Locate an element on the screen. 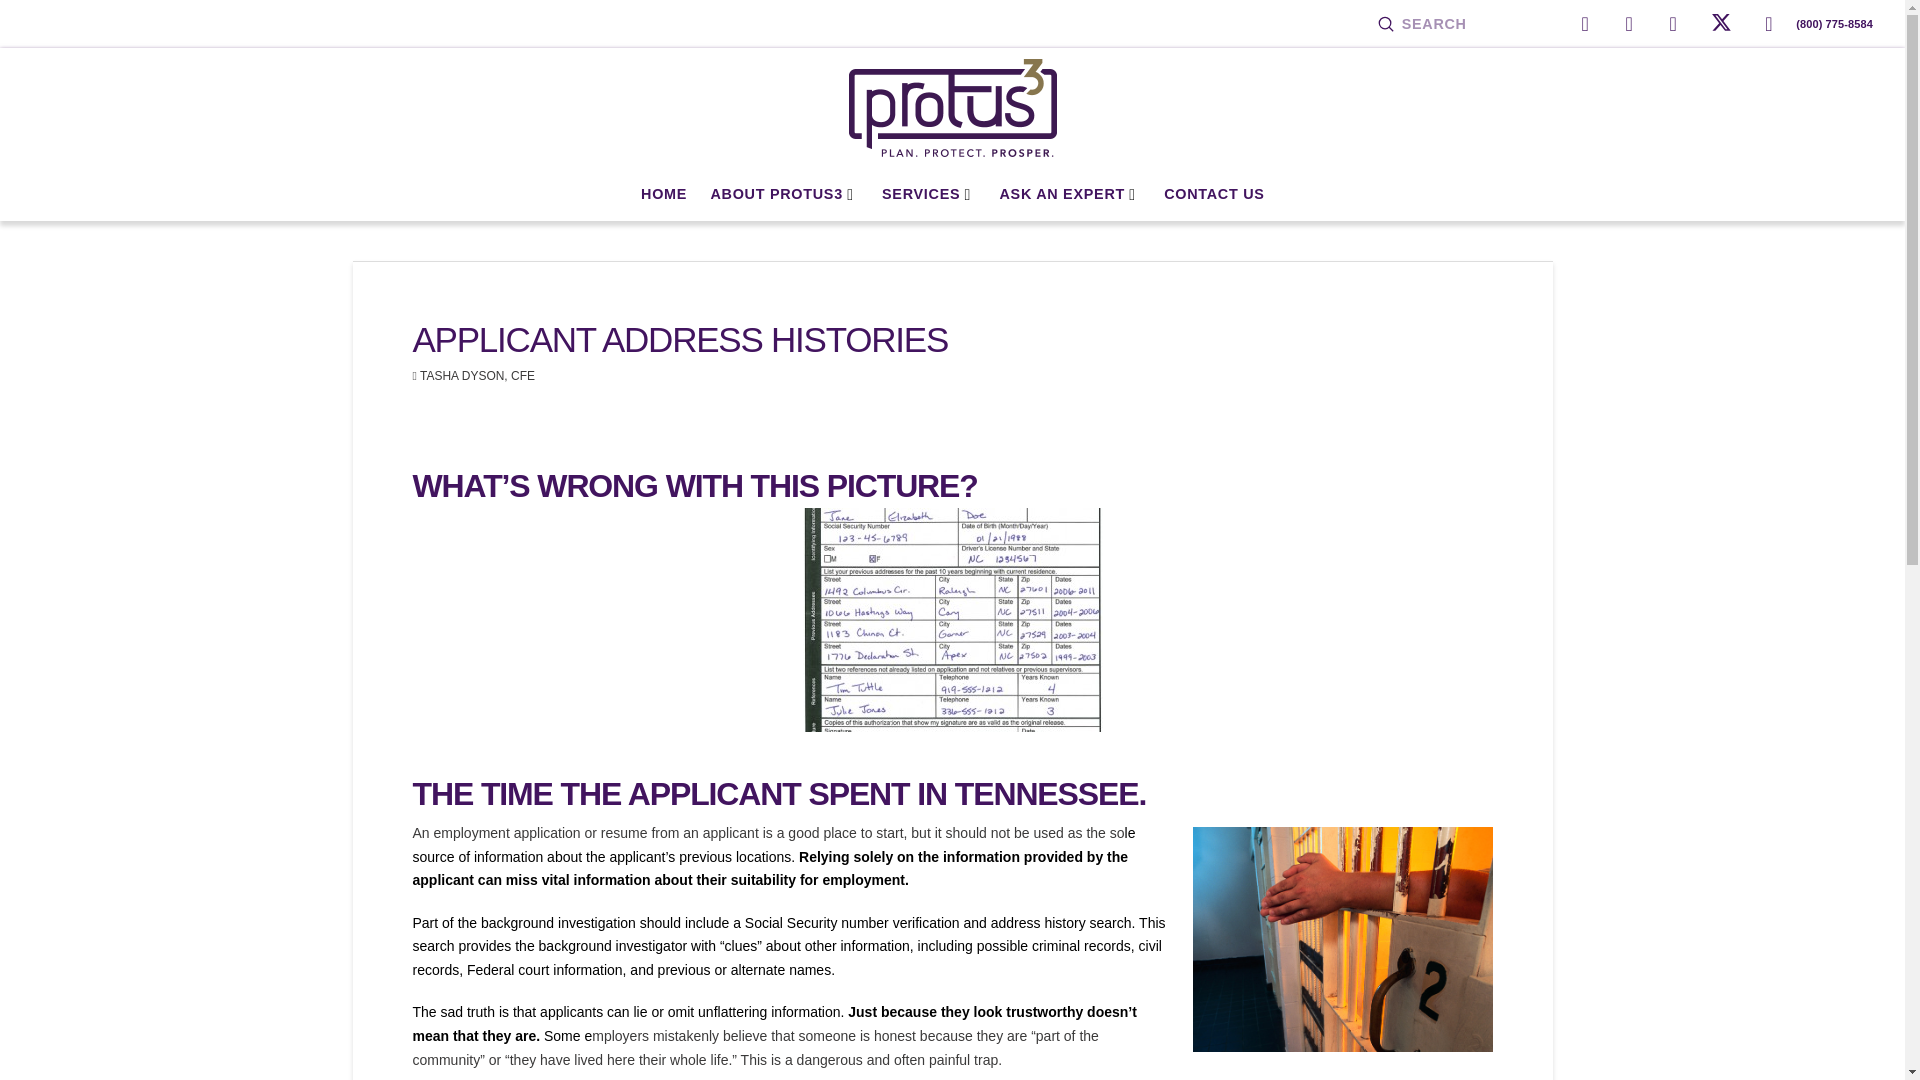  Submit is located at coordinates (1386, 24).